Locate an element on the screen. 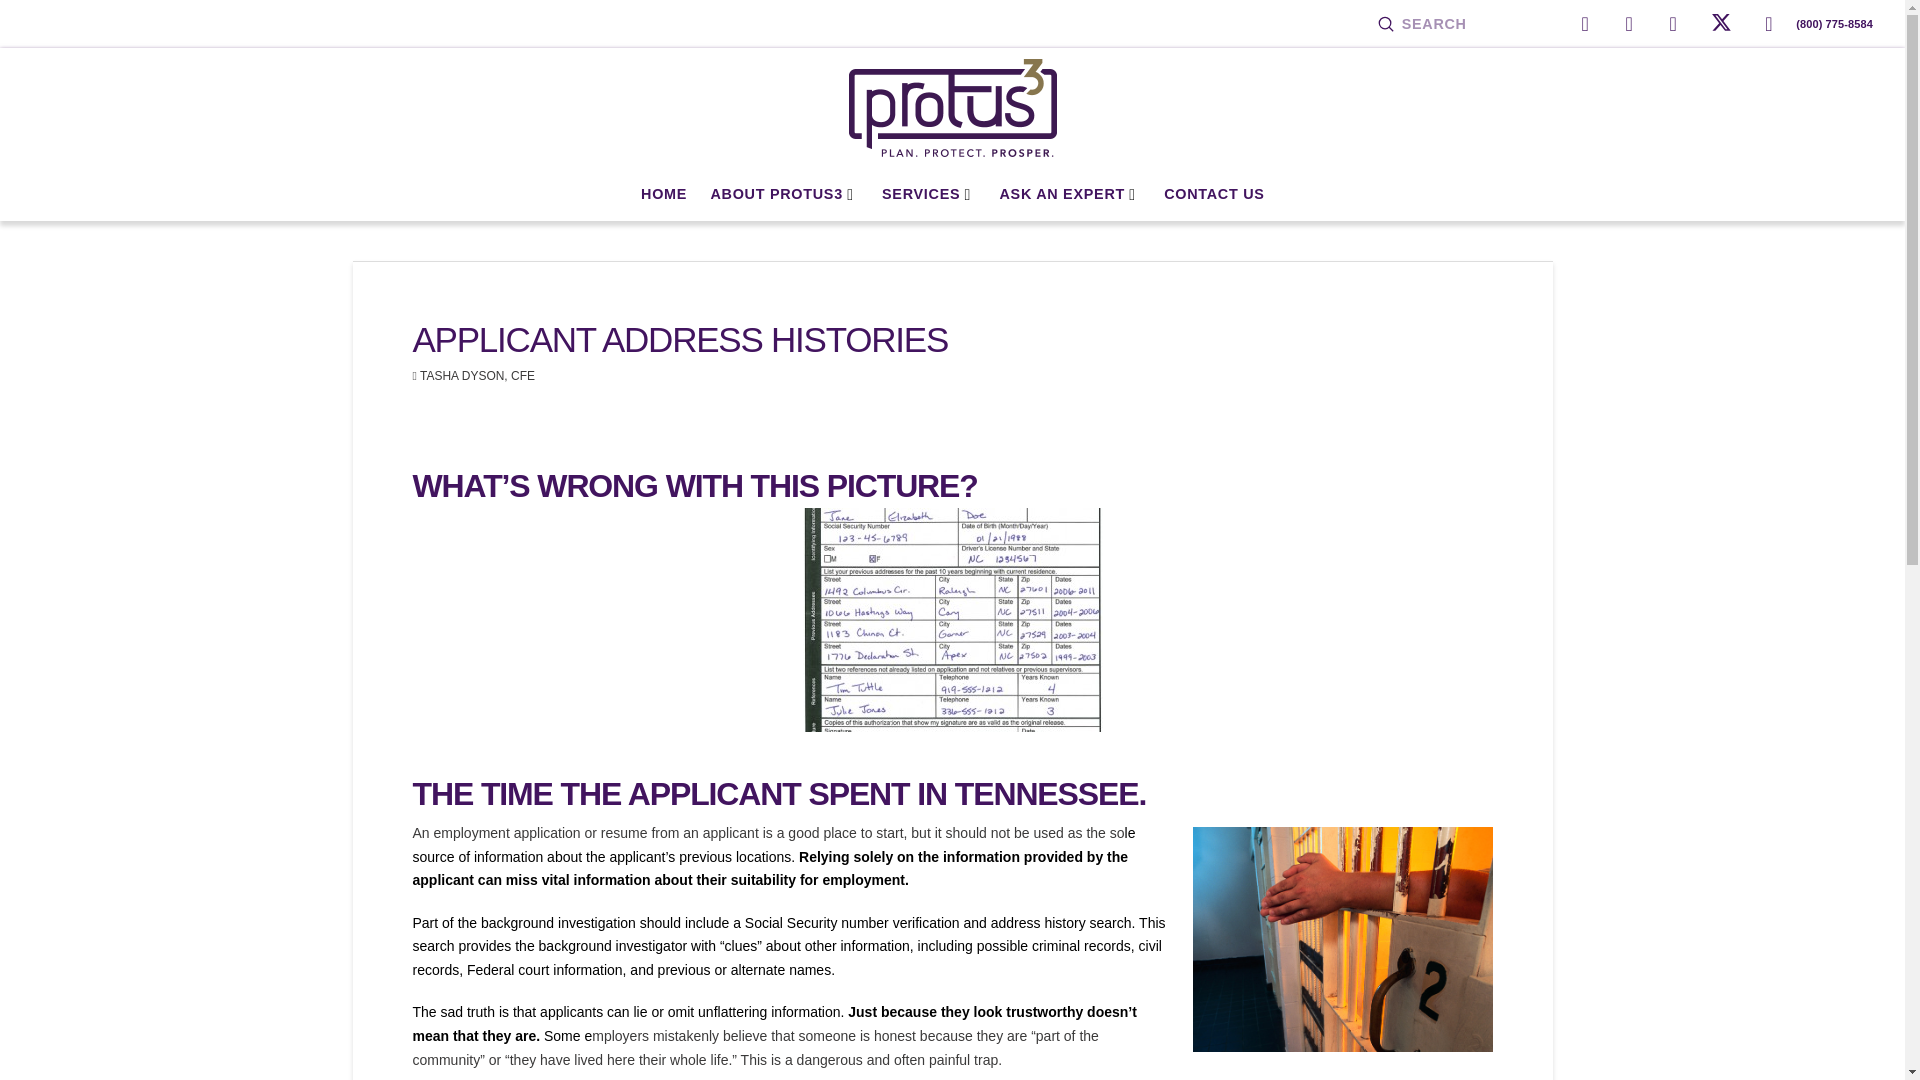  Submit is located at coordinates (1386, 24).